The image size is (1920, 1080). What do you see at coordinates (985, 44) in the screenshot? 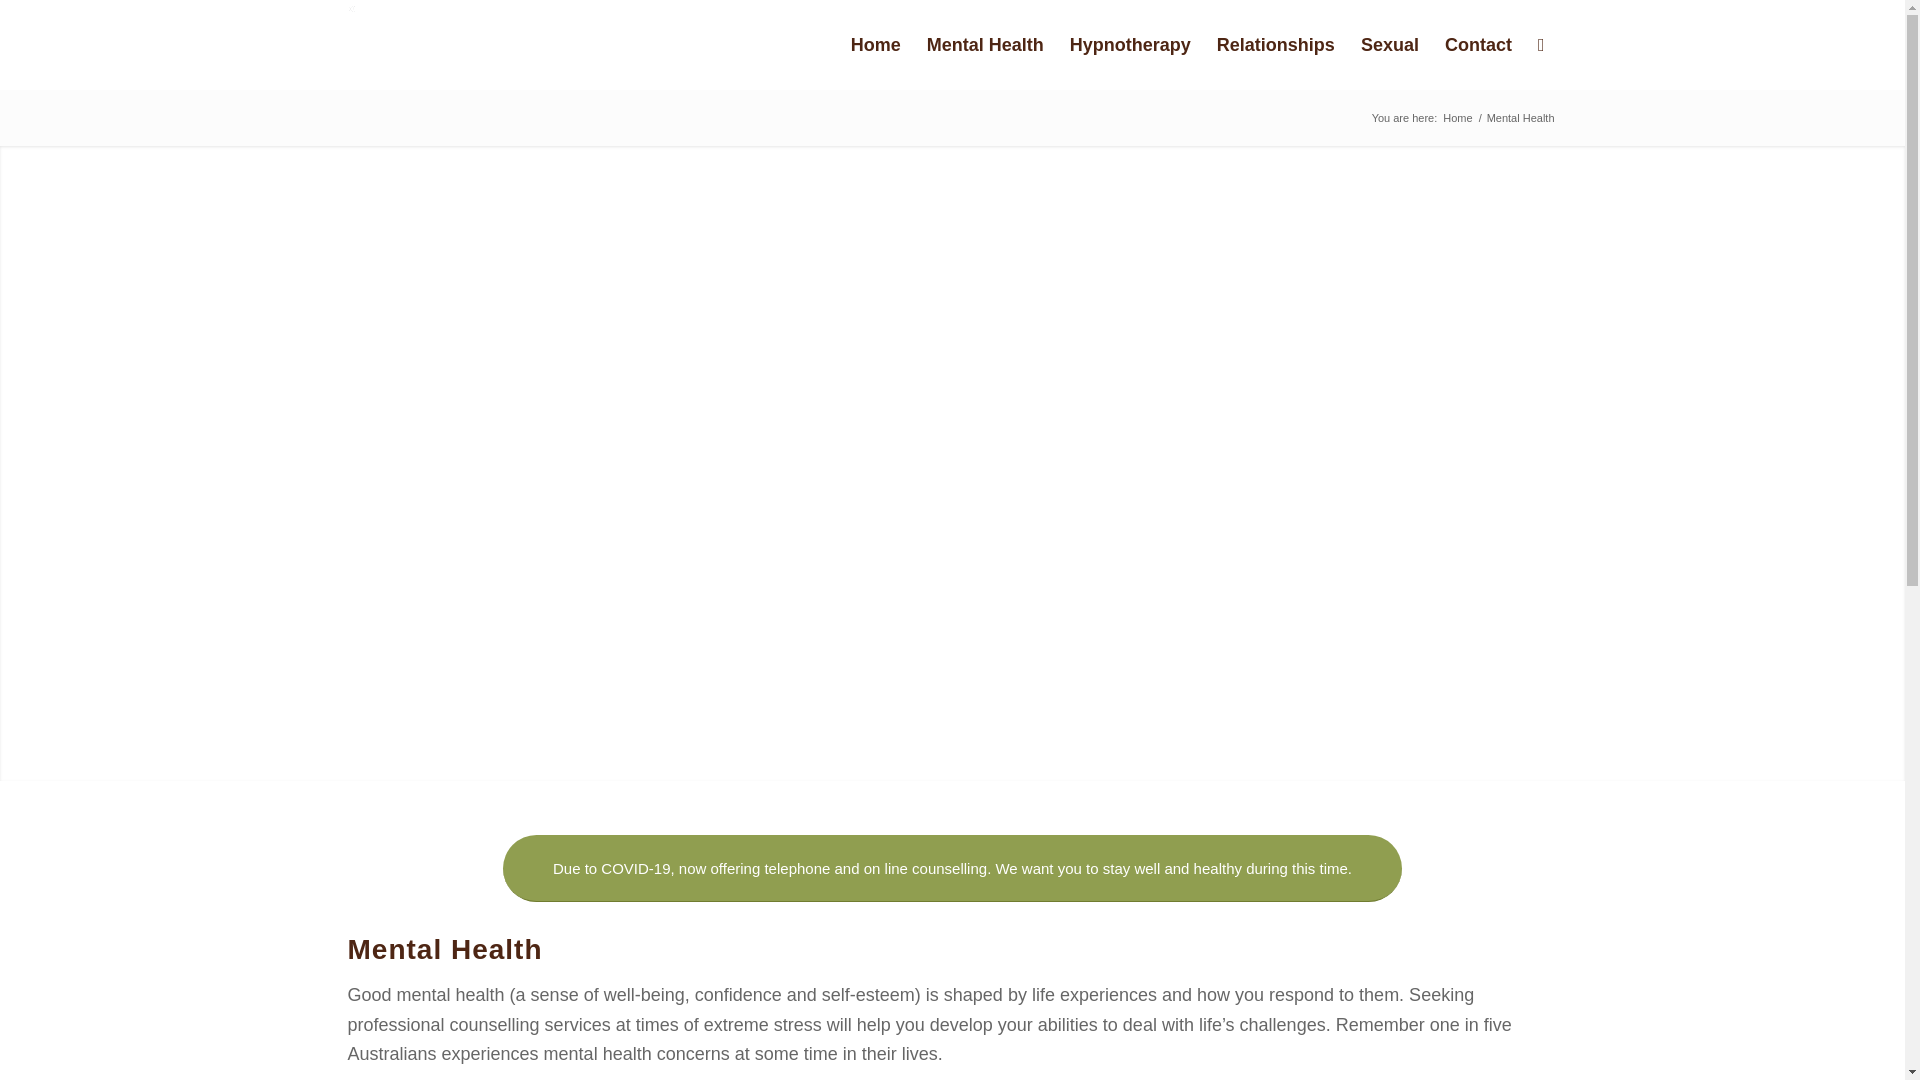
I see `Mental Health` at bounding box center [985, 44].